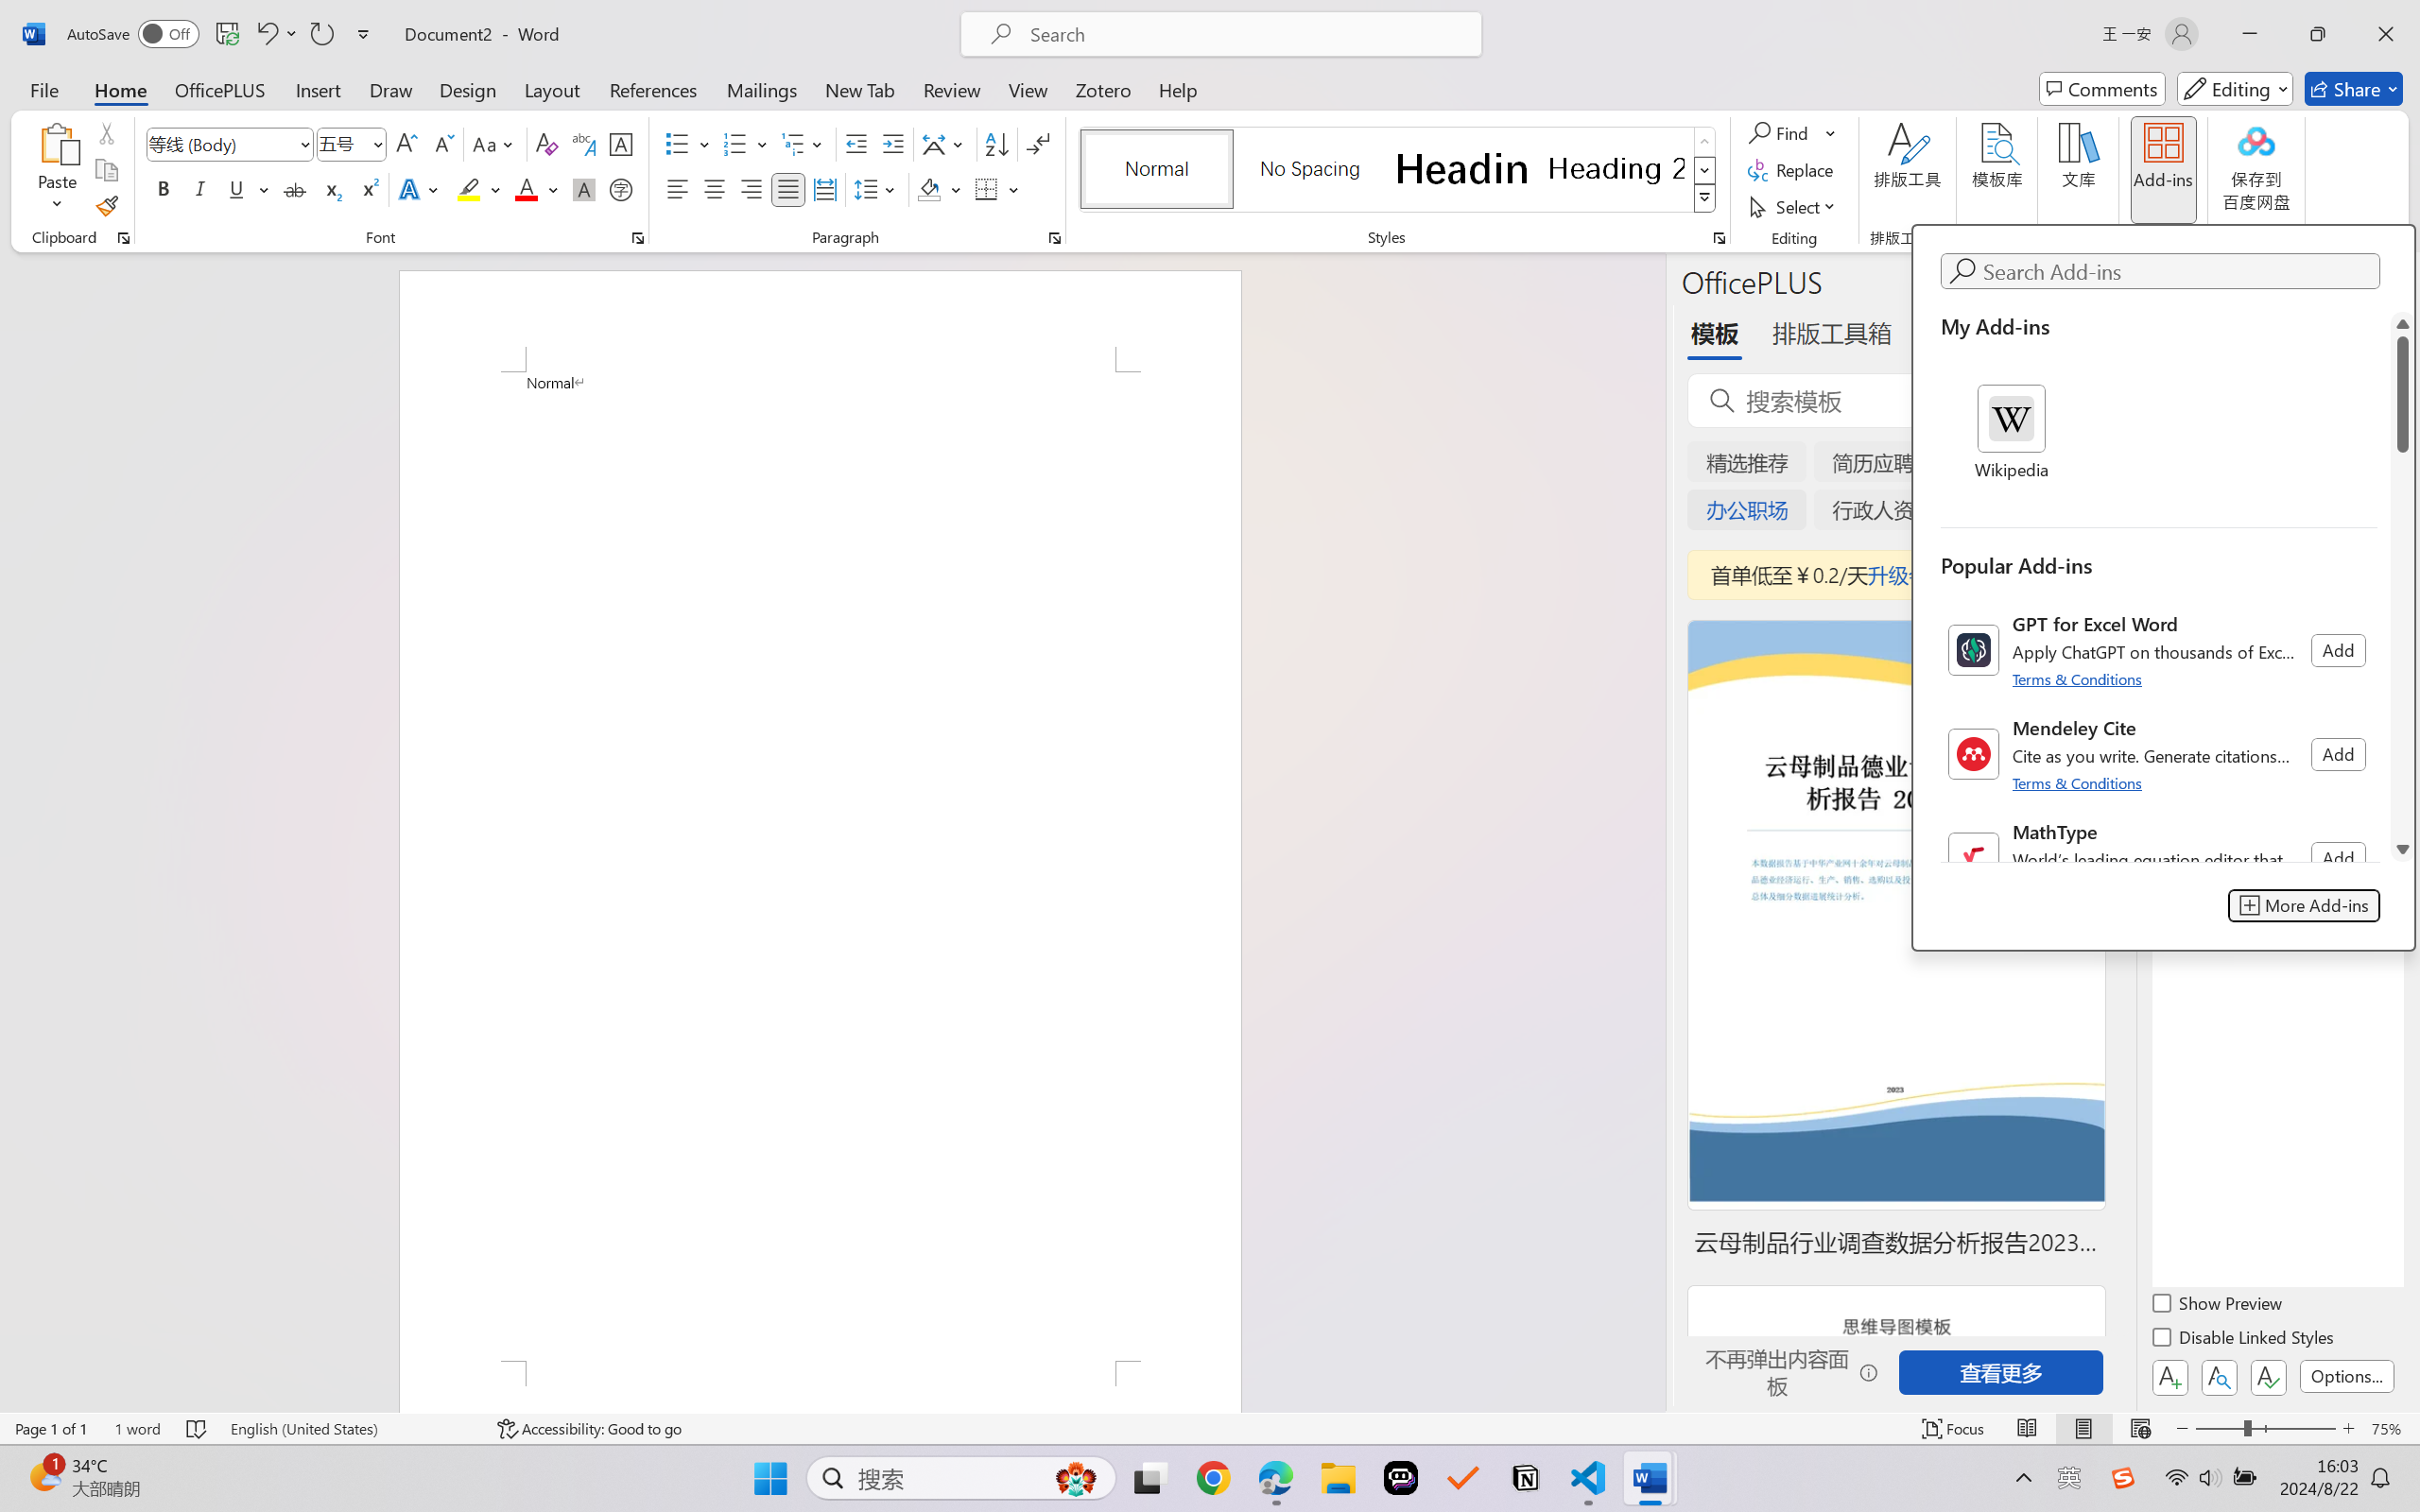 The width and height of the screenshot is (2420, 1512). I want to click on Underline, so click(248, 189).